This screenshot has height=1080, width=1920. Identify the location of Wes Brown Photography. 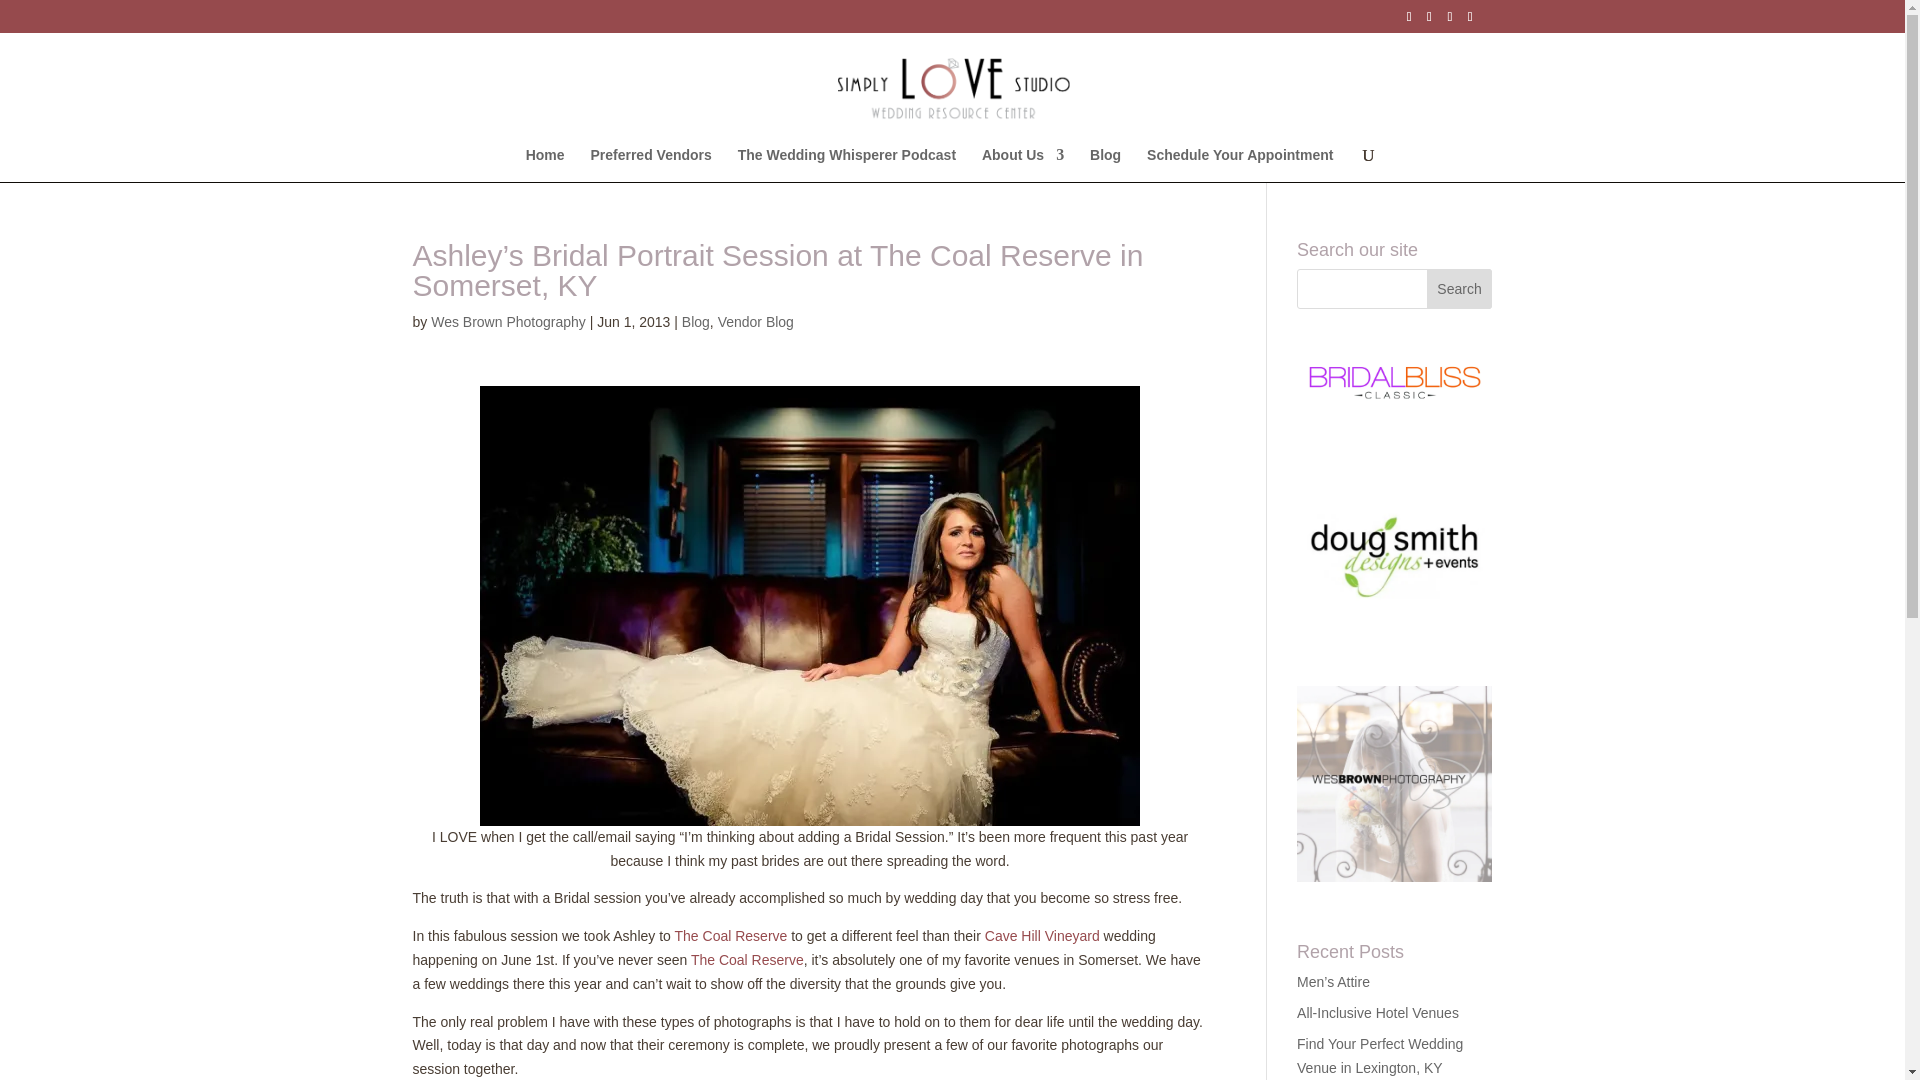
(508, 322).